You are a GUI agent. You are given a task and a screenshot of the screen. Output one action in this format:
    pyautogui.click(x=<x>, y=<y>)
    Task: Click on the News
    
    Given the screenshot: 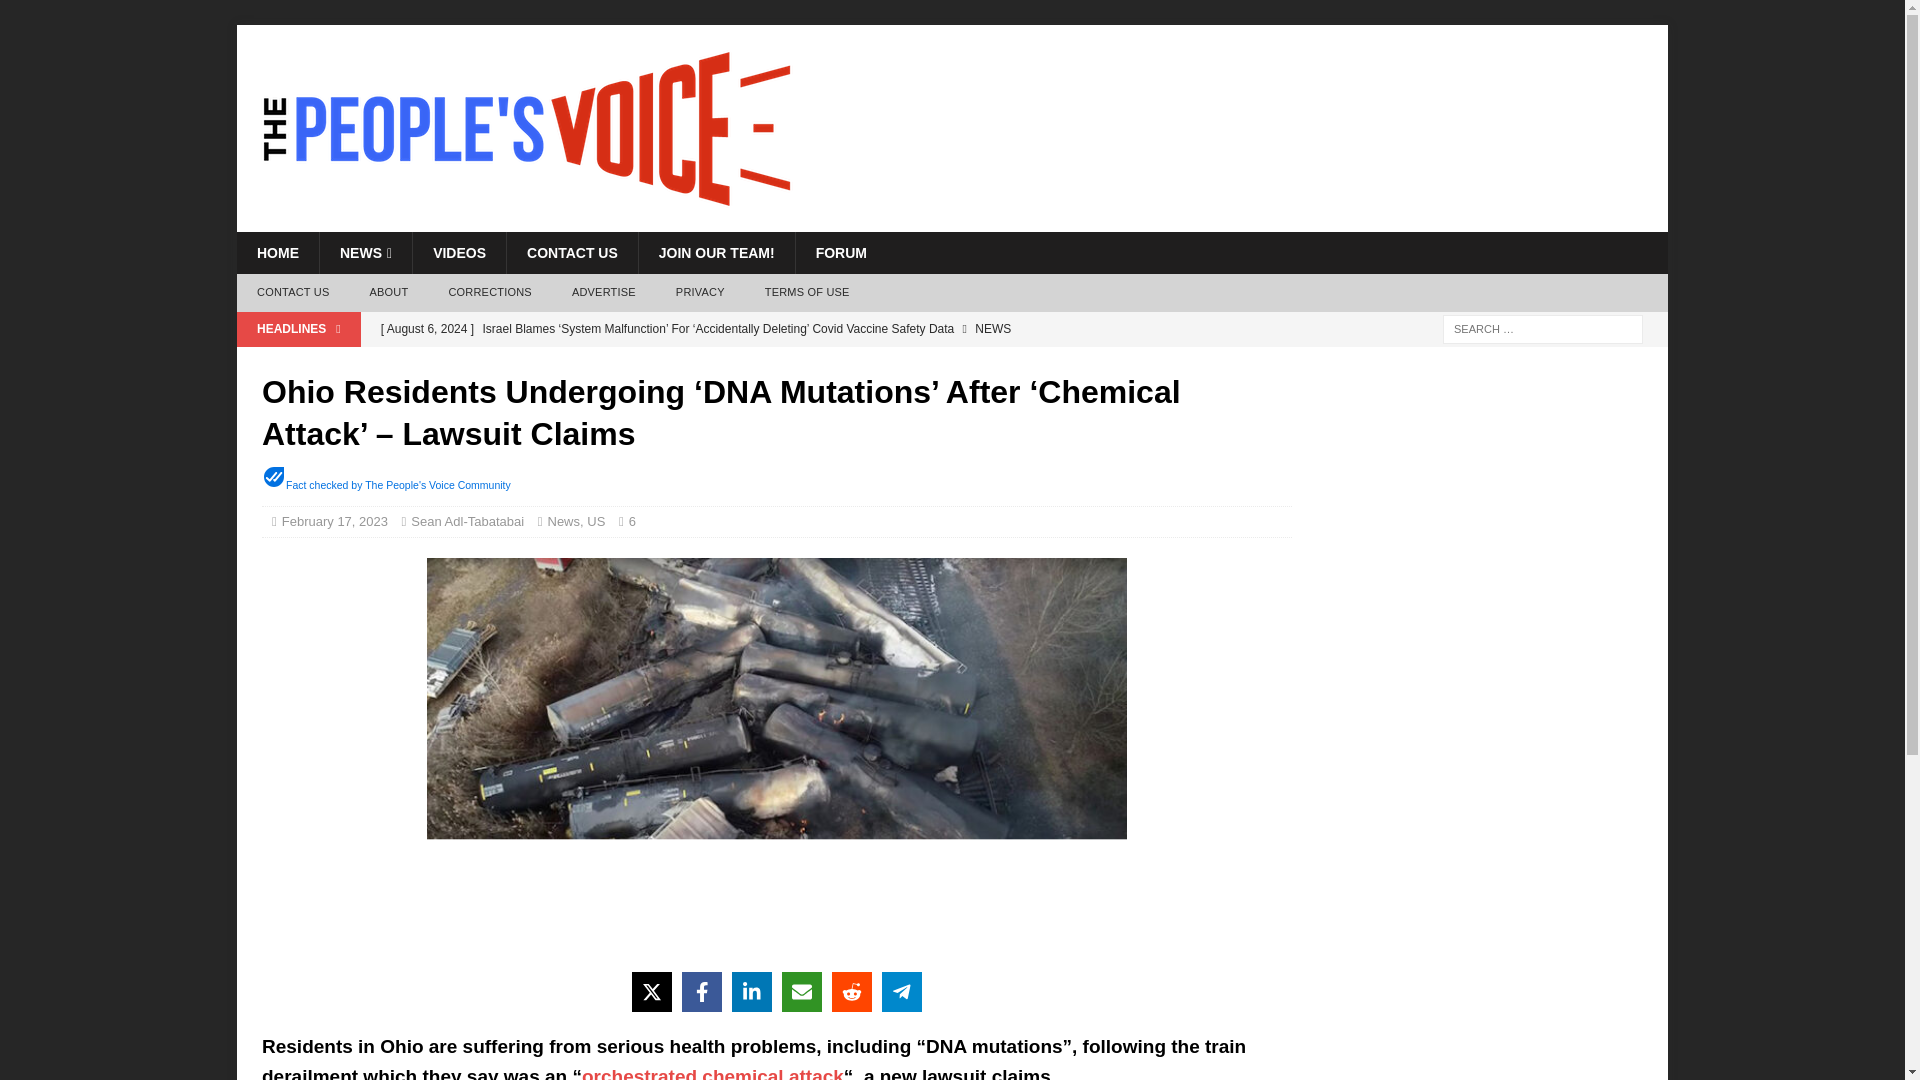 What is the action you would take?
    pyautogui.click(x=564, y=522)
    